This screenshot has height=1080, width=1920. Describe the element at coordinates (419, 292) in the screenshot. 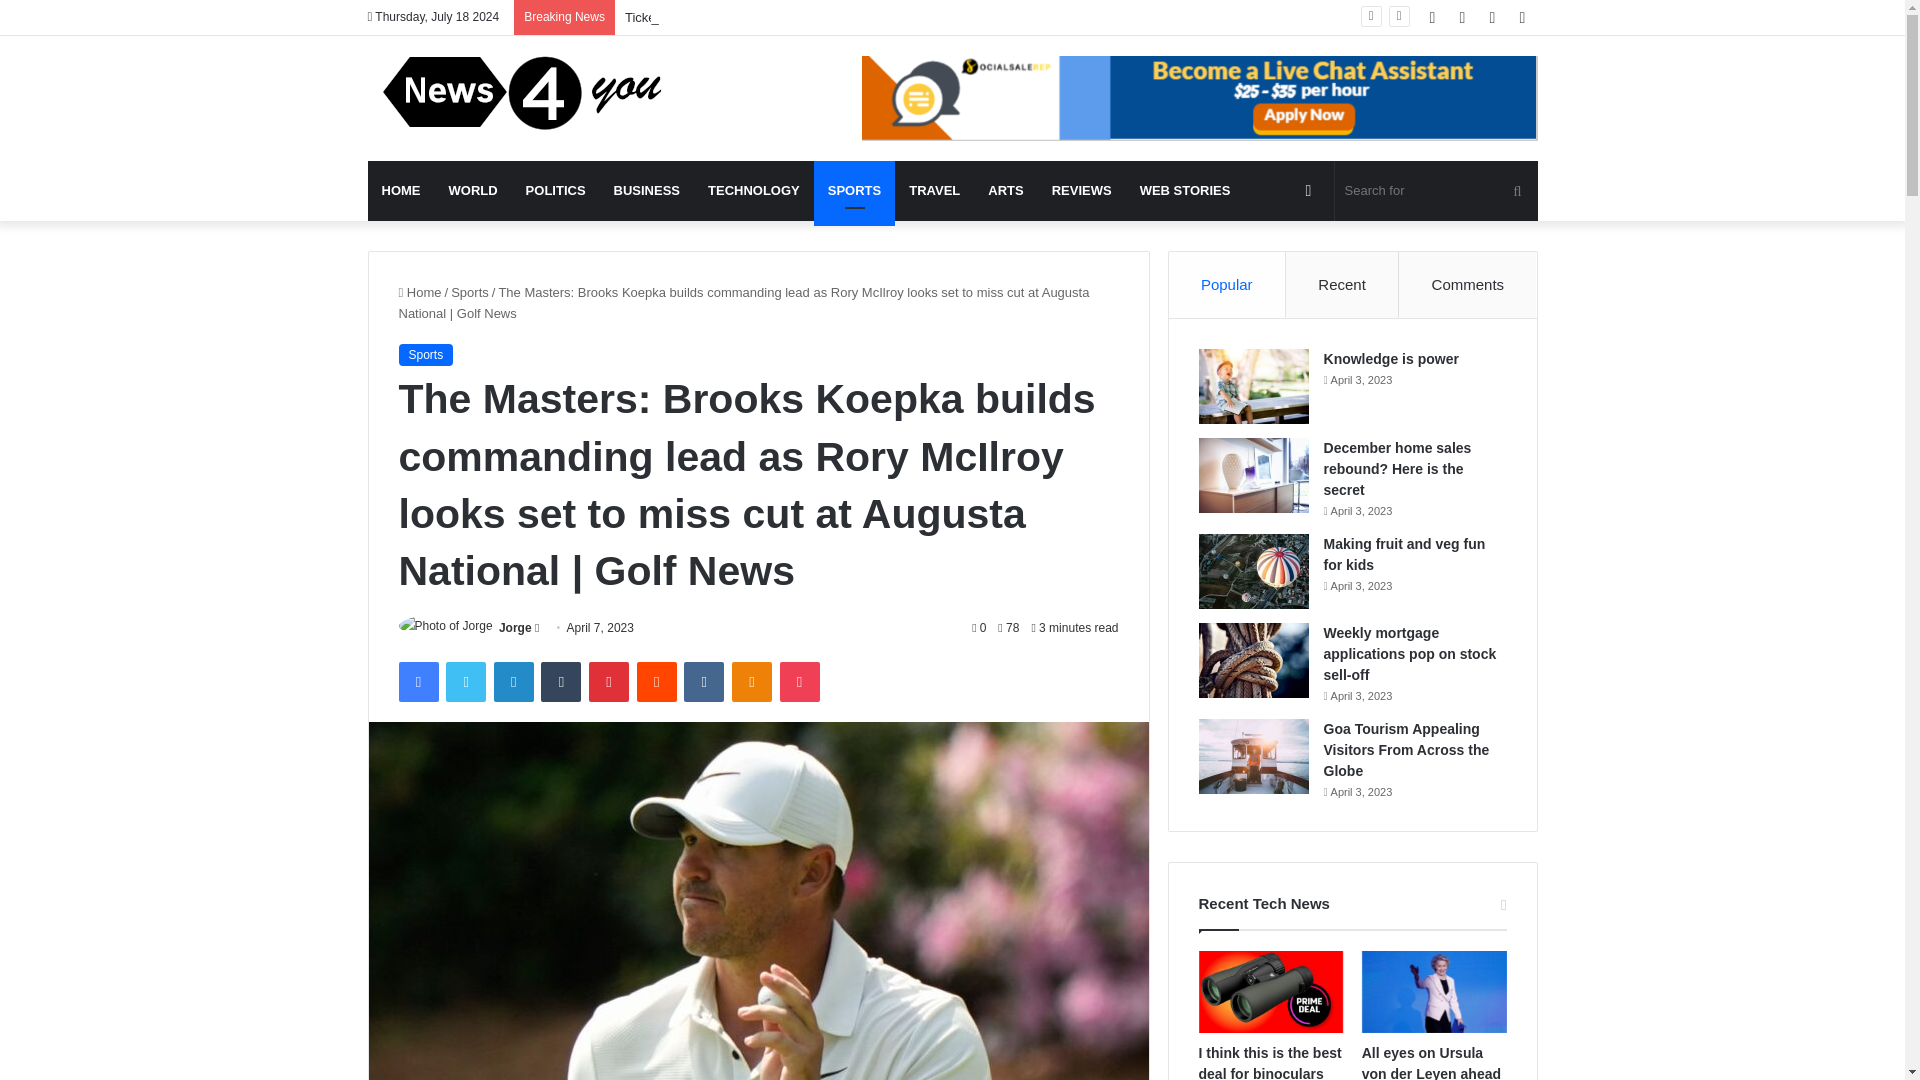

I see `Home` at that location.